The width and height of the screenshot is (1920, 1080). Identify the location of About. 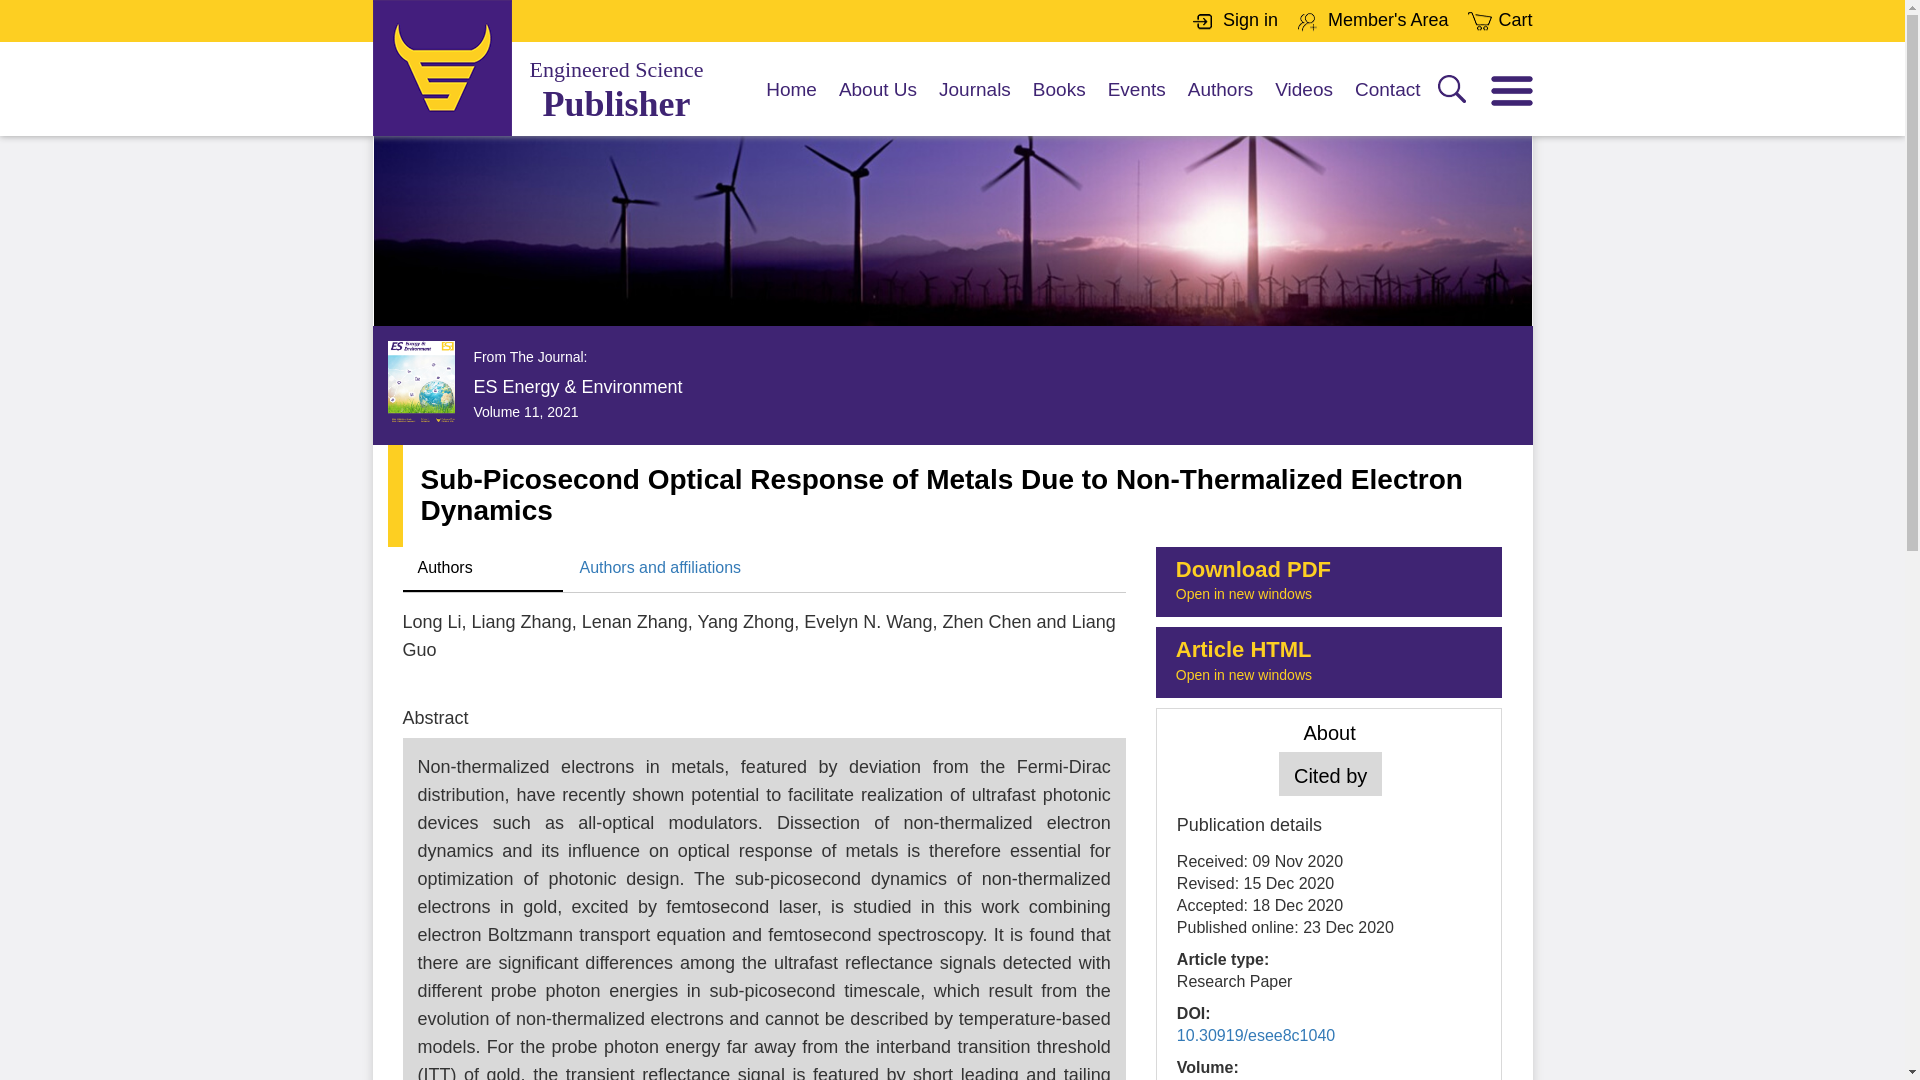
(1059, 105).